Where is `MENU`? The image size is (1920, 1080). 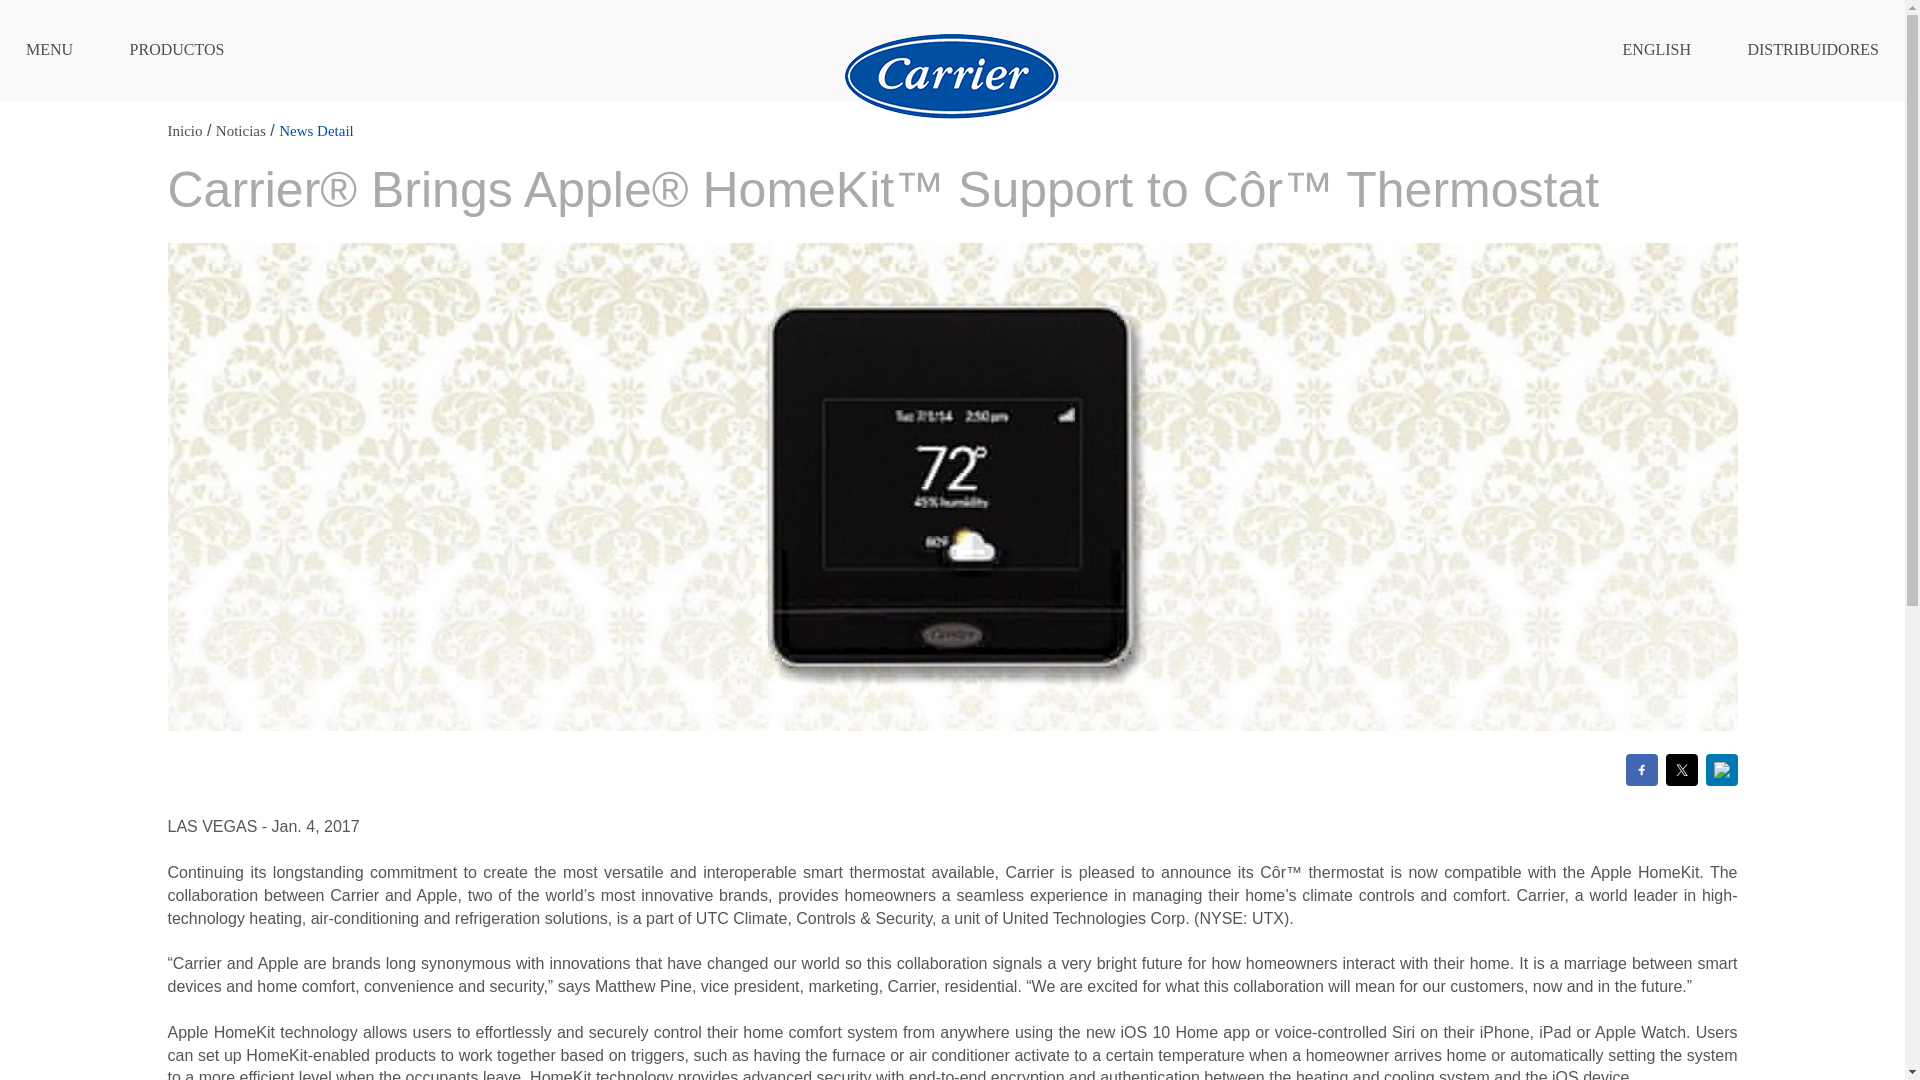
MENU is located at coordinates (49, 50).